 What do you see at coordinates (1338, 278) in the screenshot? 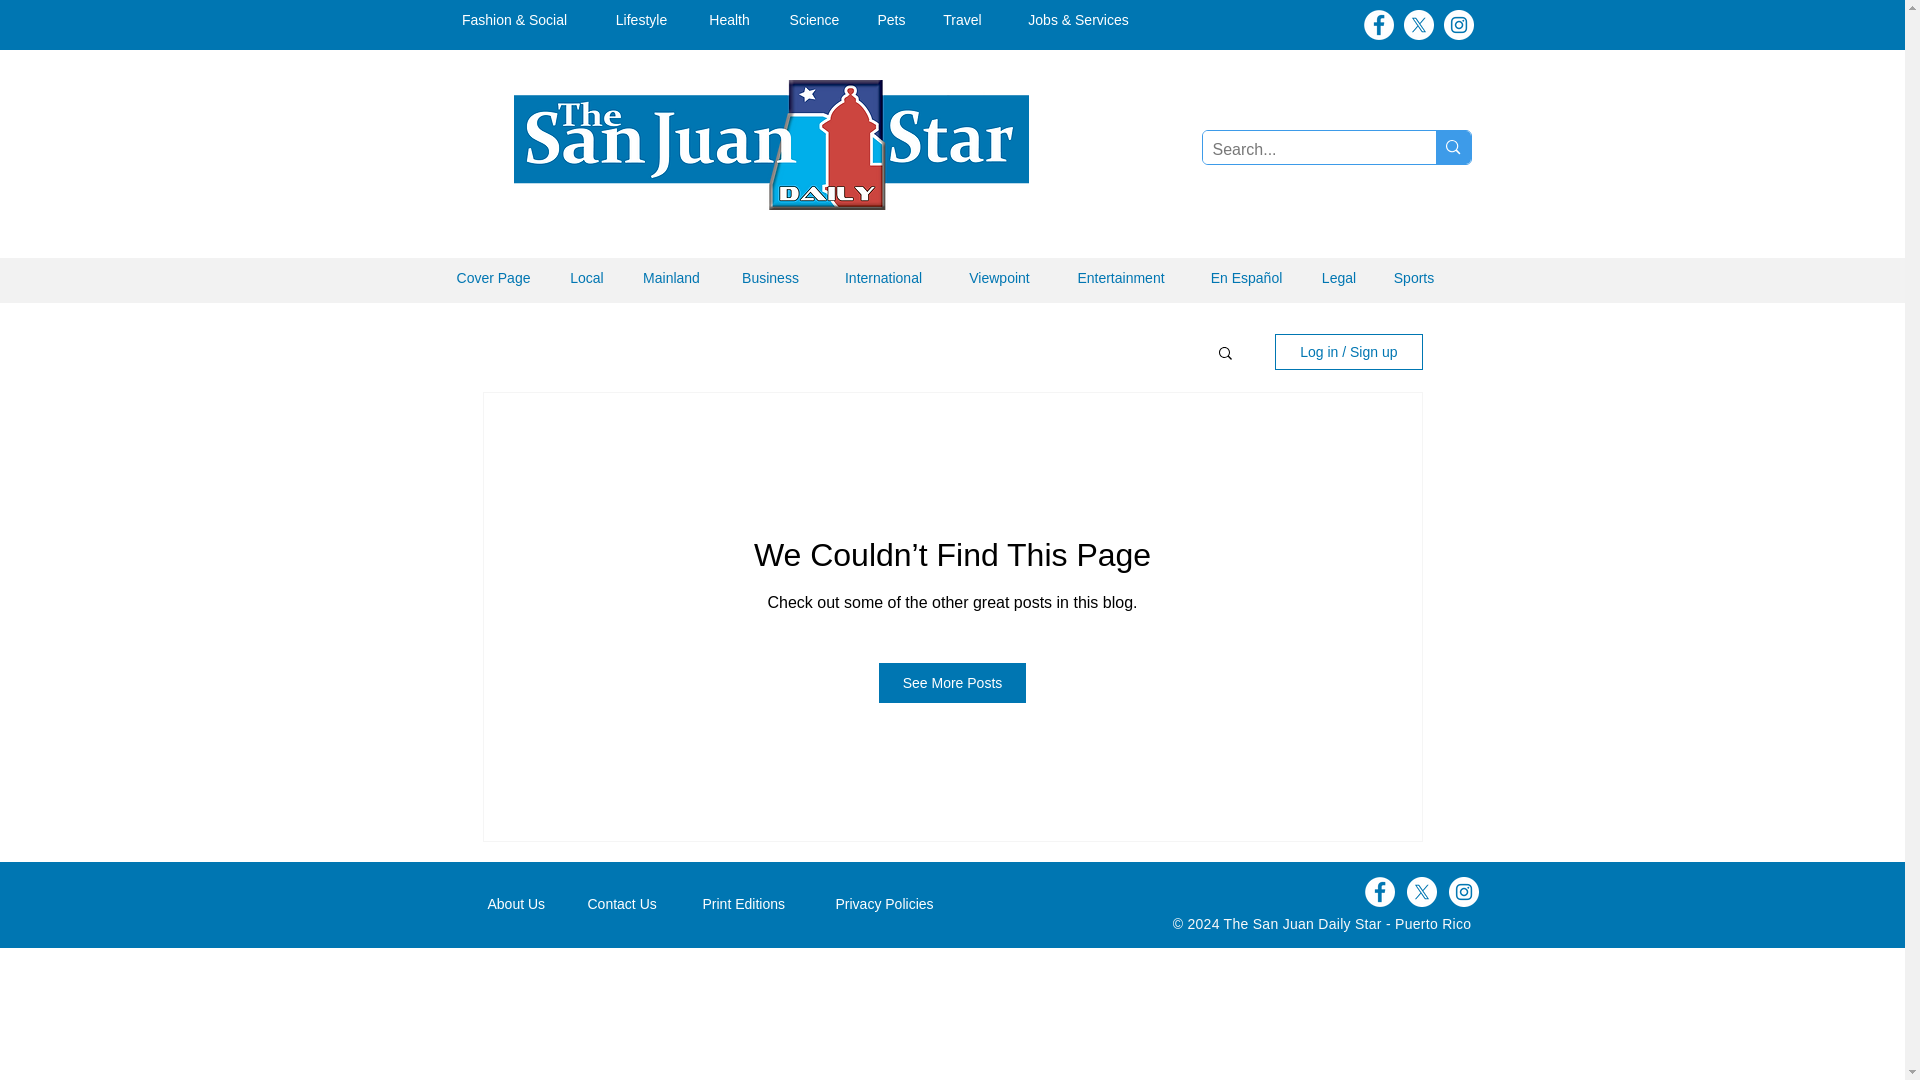
I see `Legal` at bounding box center [1338, 278].